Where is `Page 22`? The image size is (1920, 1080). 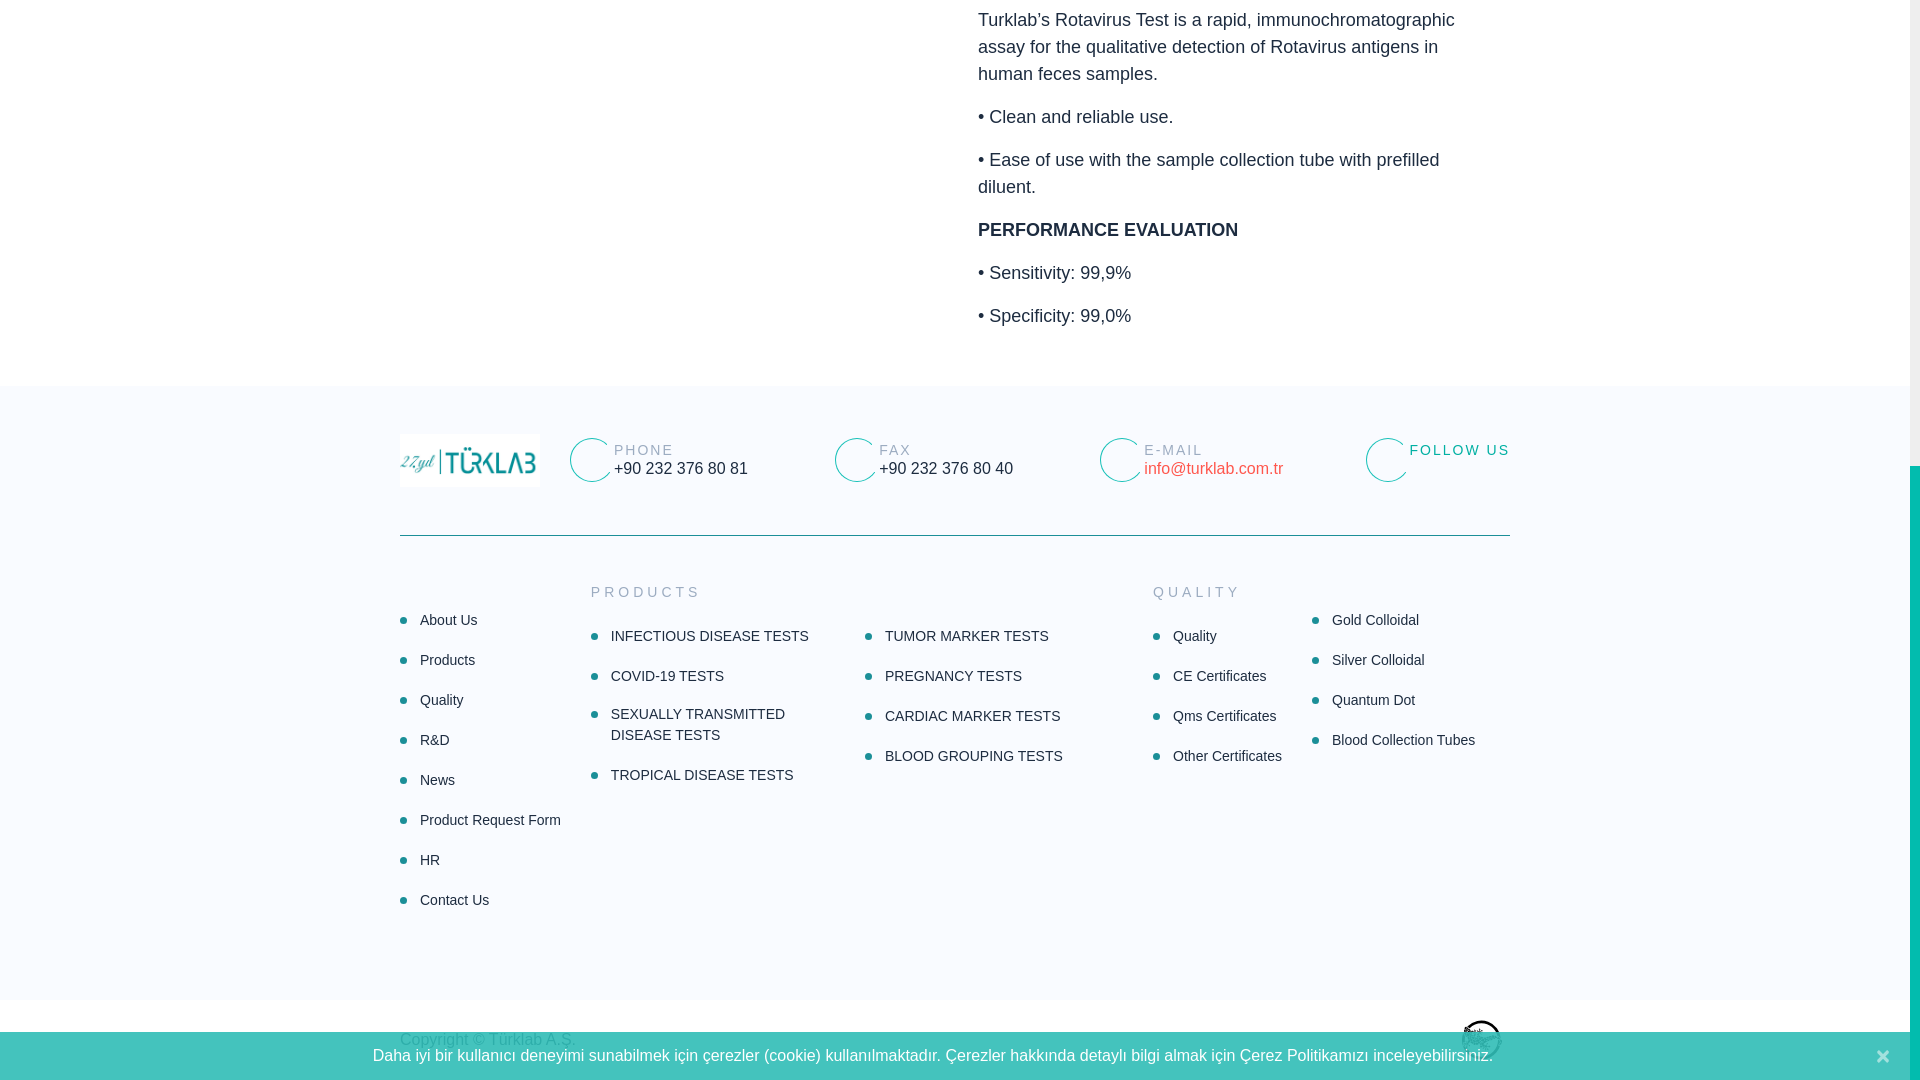
Page 22 is located at coordinates (1232, 165).